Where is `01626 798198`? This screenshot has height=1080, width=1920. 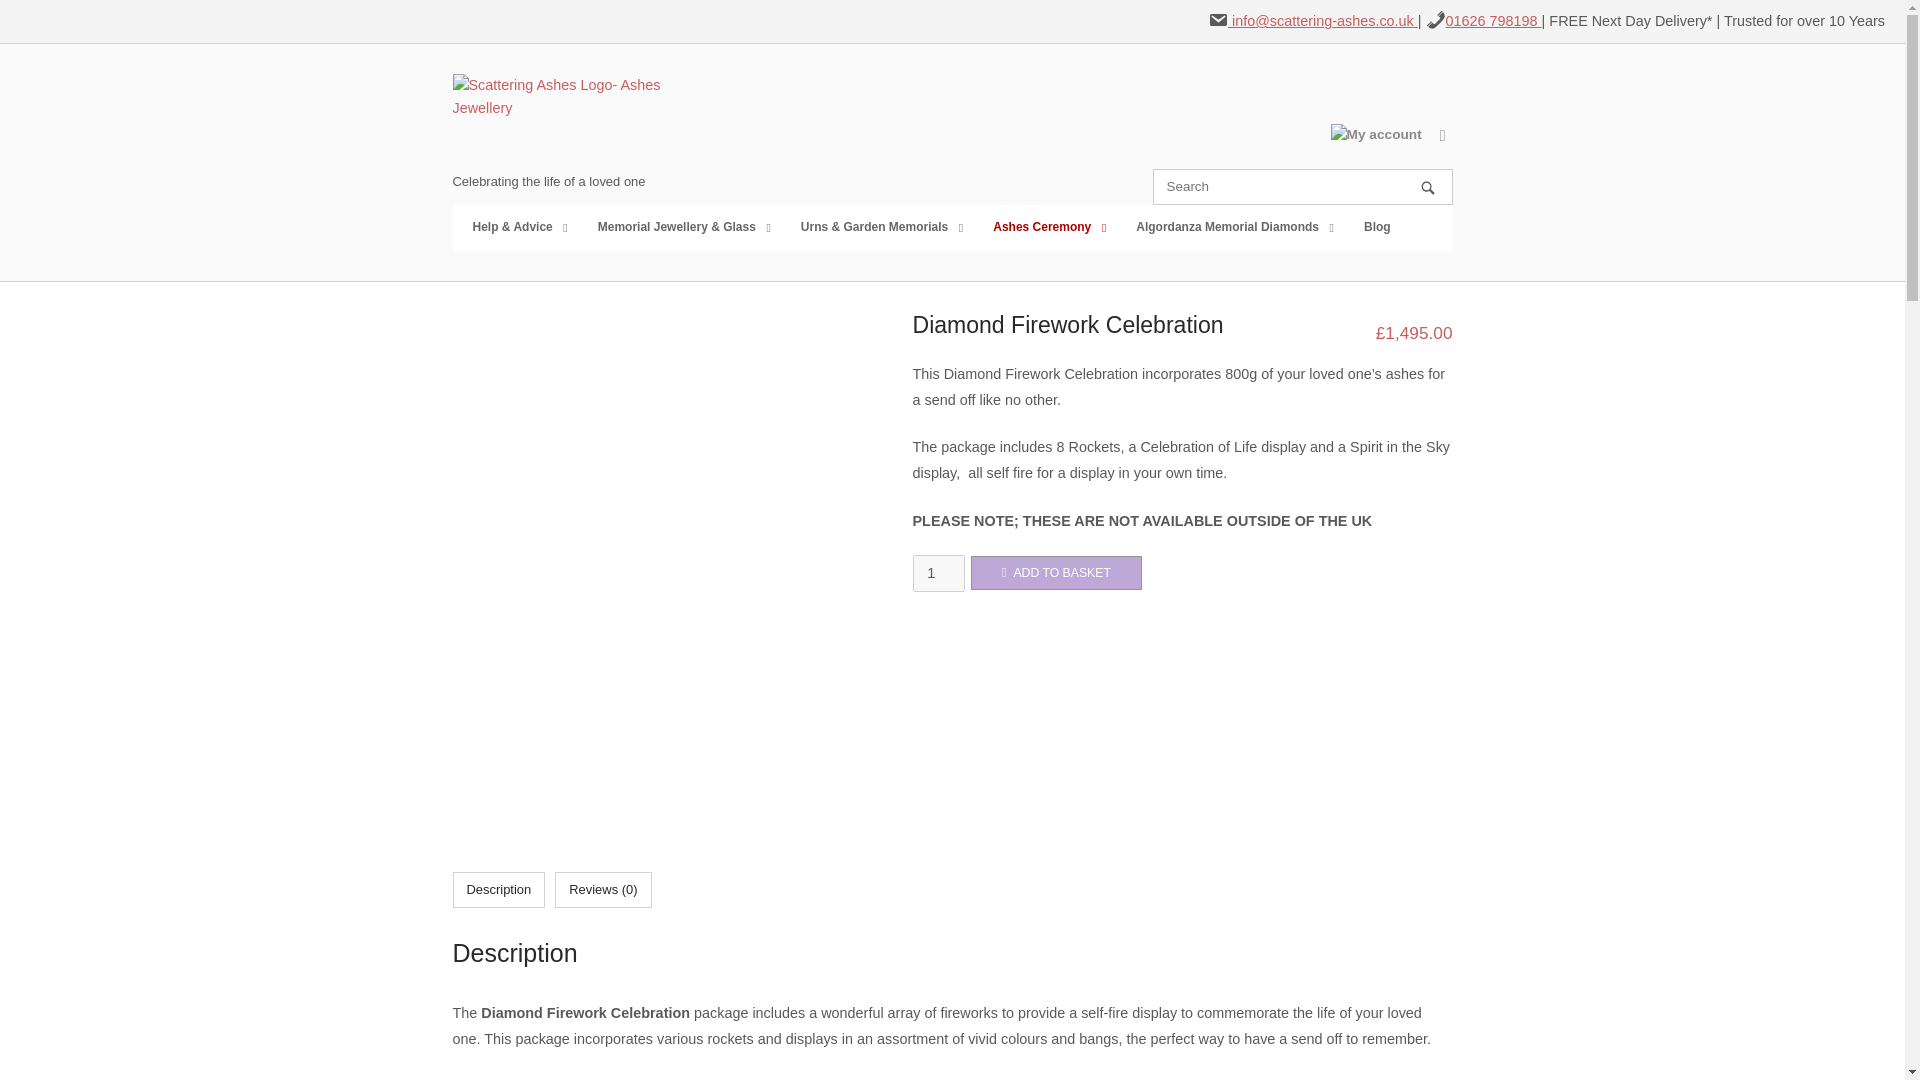 01626 798198 is located at coordinates (1493, 20).